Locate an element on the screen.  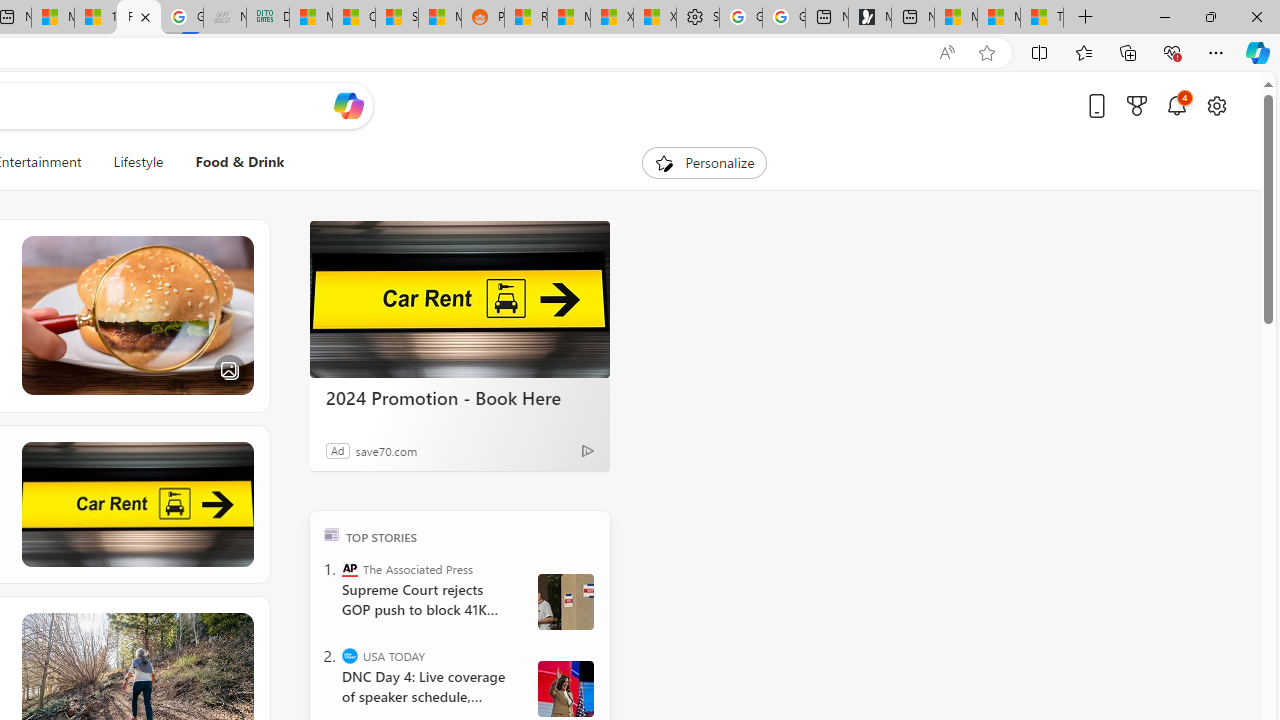
Food and Drink - MSN is located at coordinates (138, 18).